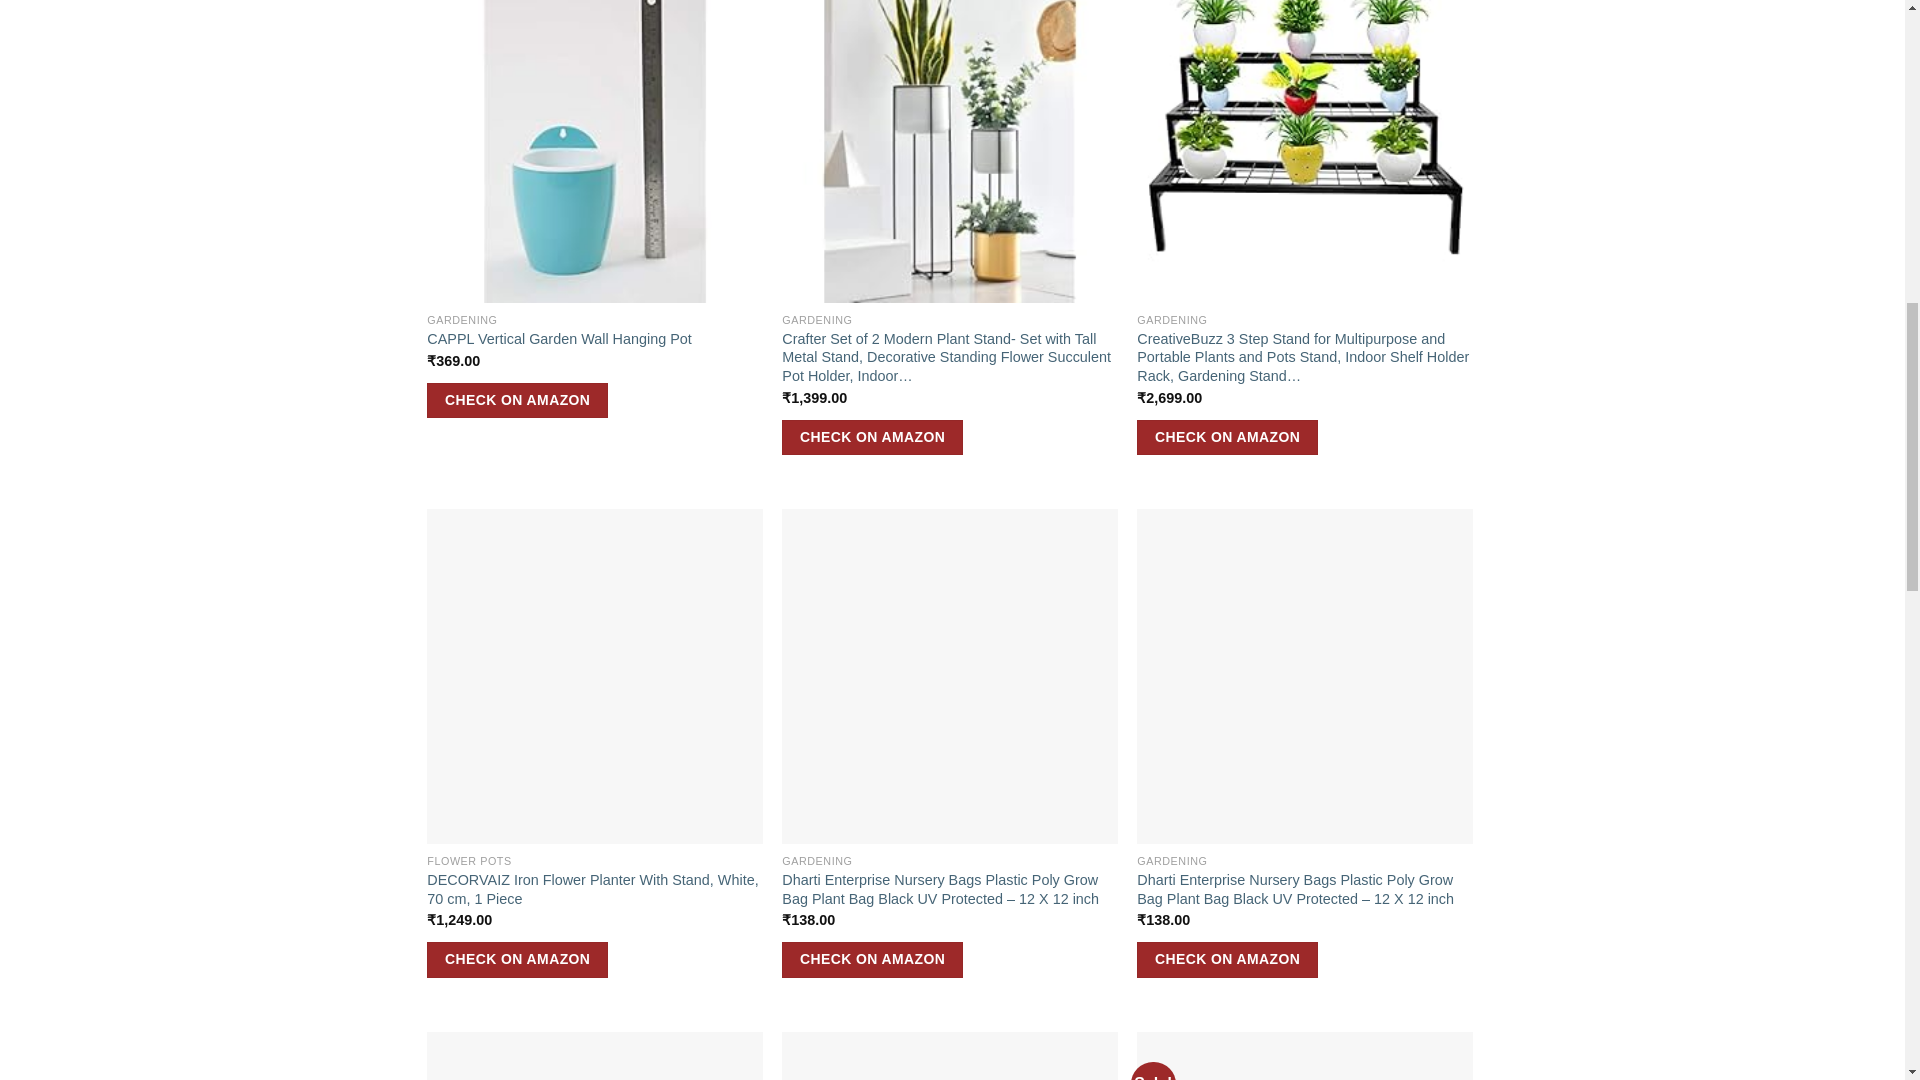 The height and width of the screenshot is (1080, 1920). Describe the element at coordinates (594, 151) in the screenshot. I see `CAPPL Vertical Garden Wall Hanging Pot 4` at that location.